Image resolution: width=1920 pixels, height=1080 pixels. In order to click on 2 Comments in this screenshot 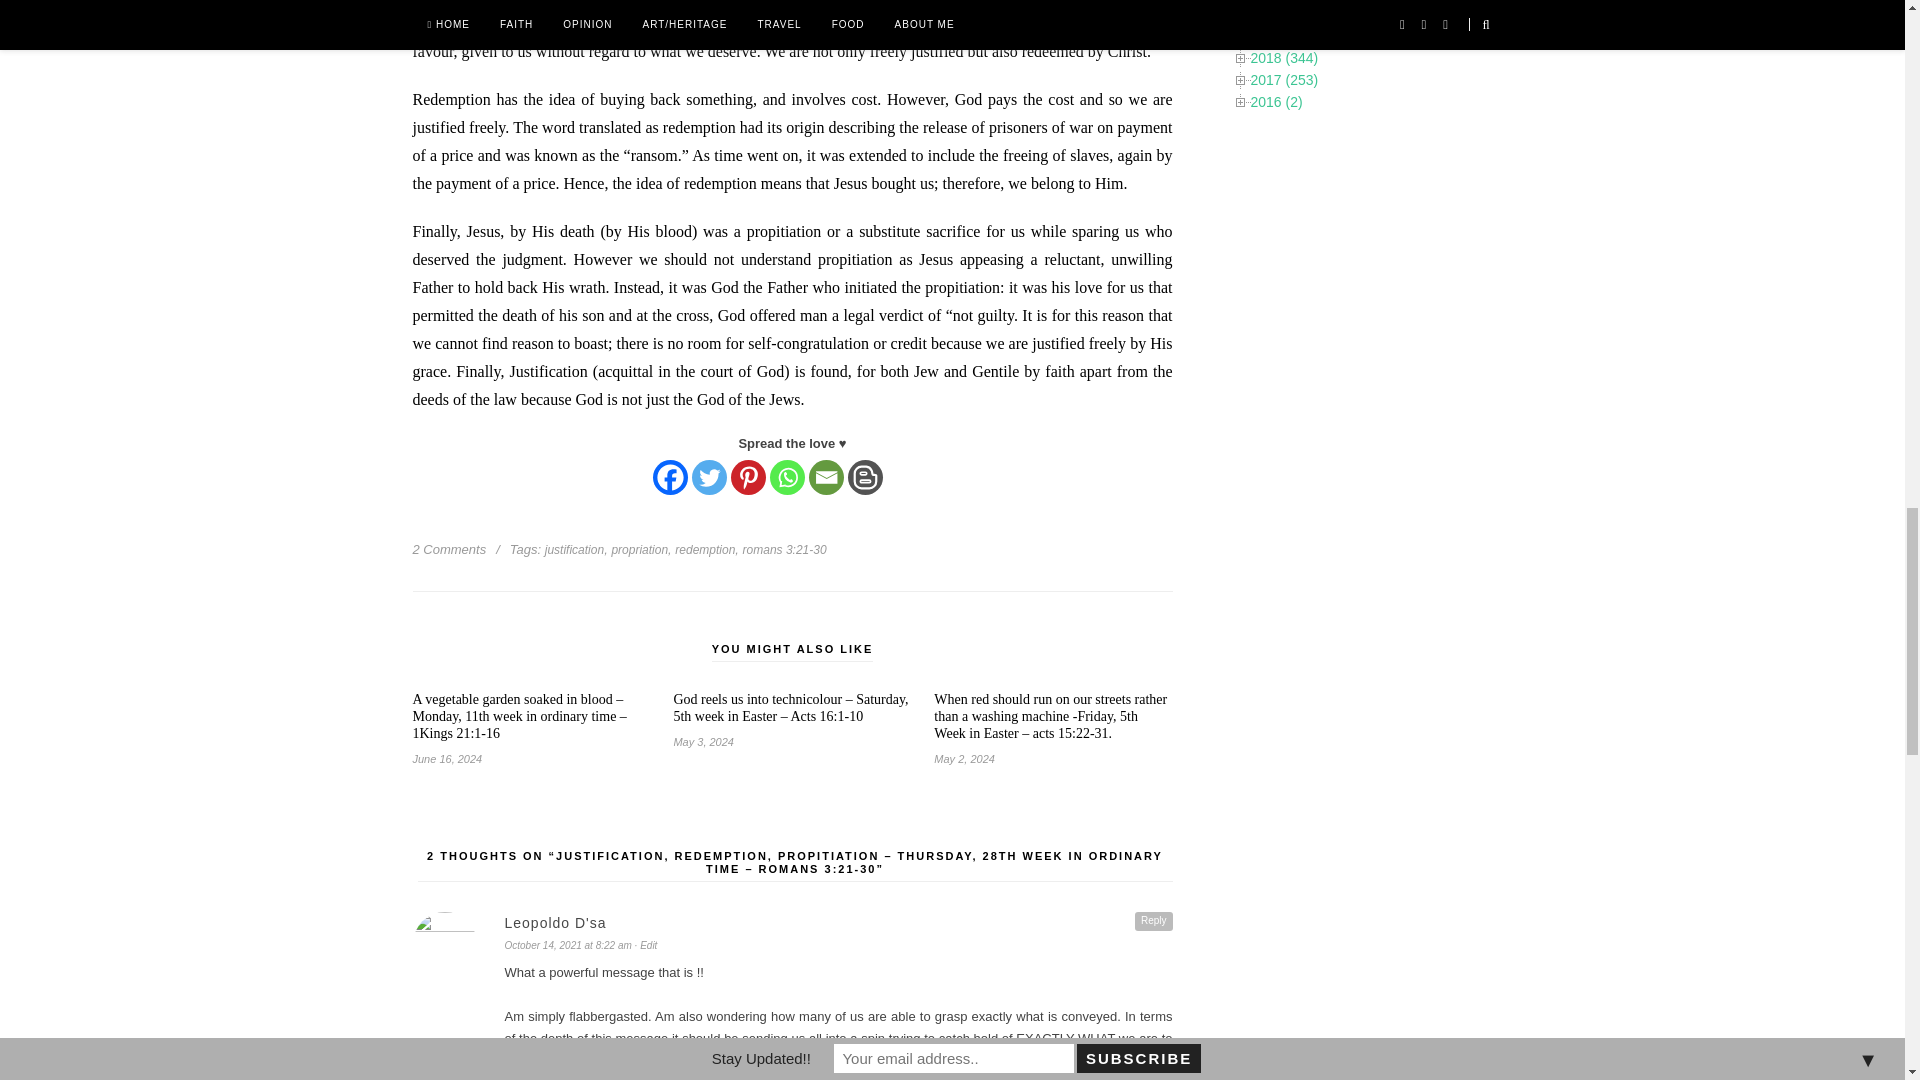, I will do `click(448, 550)`.